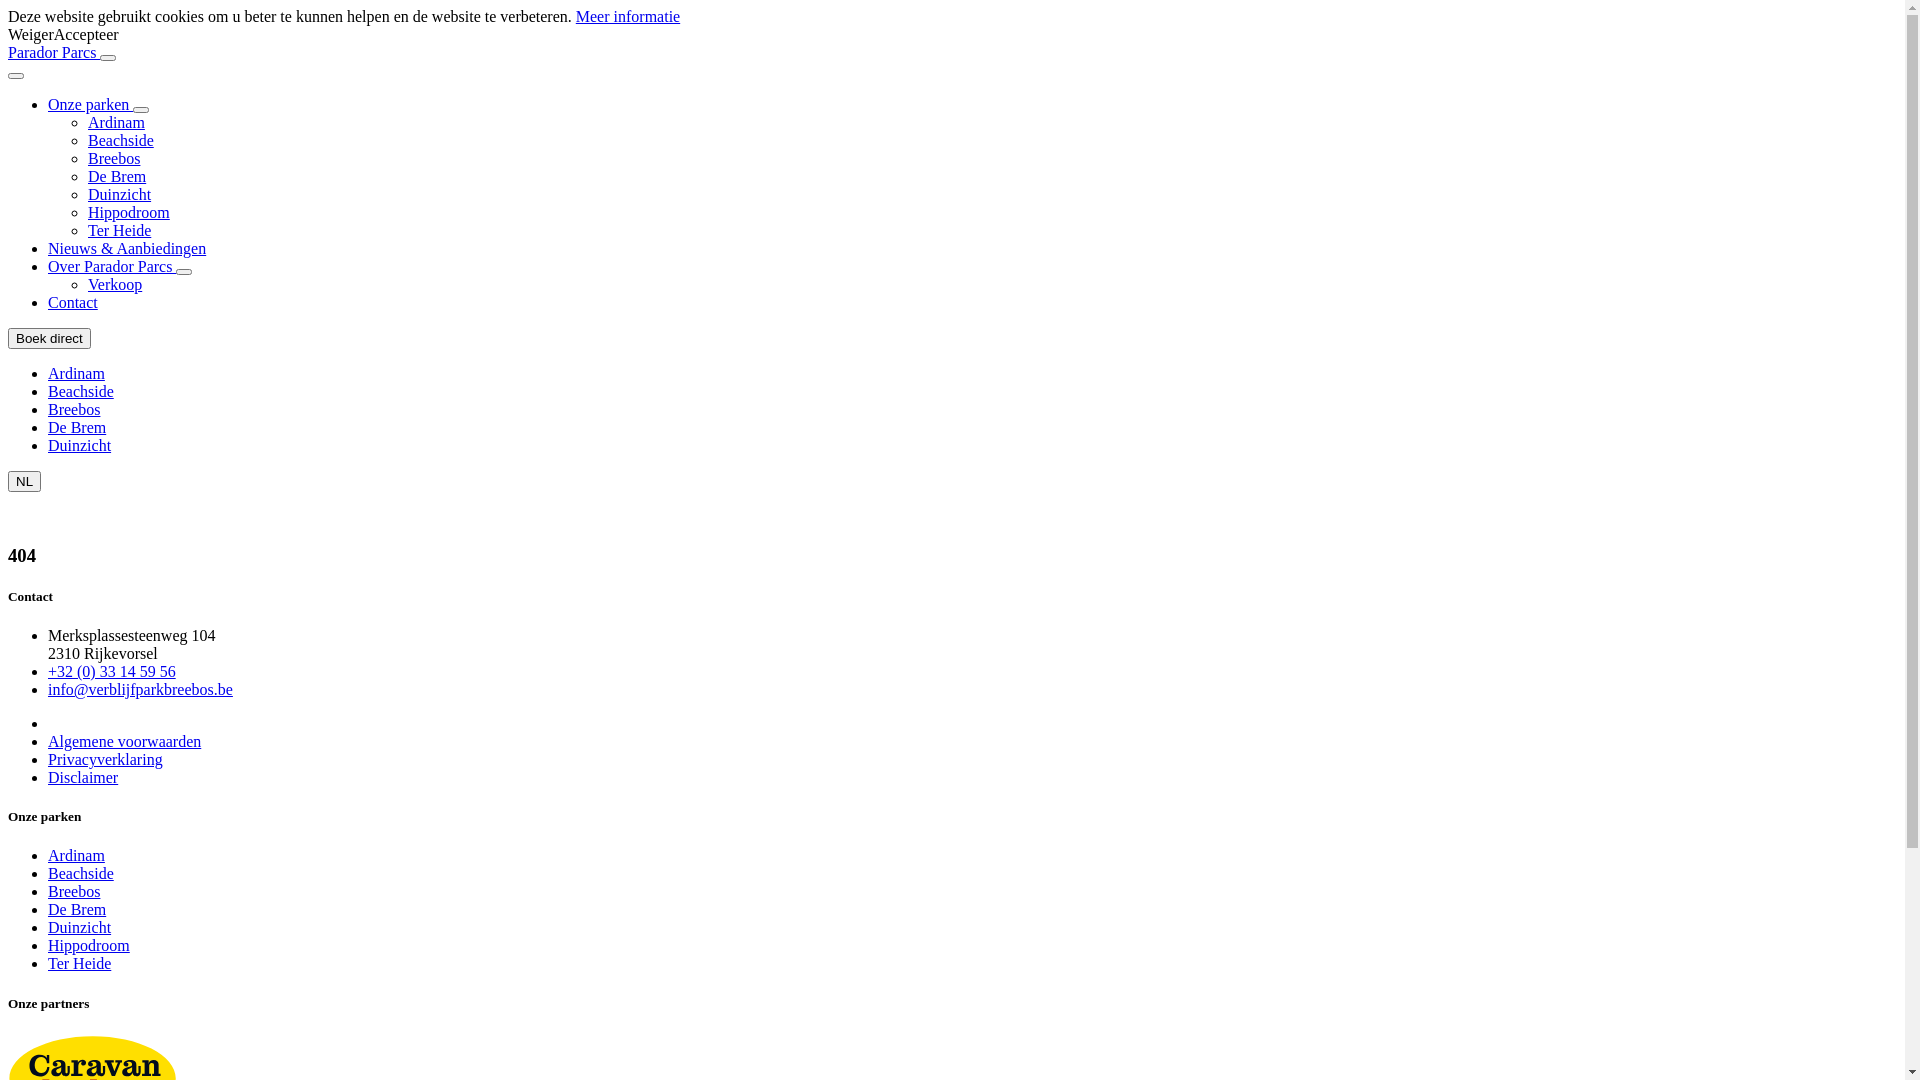 The height and width of the screenshot is (1080, 1920). I want to click on Beachside, so click(81, 392).